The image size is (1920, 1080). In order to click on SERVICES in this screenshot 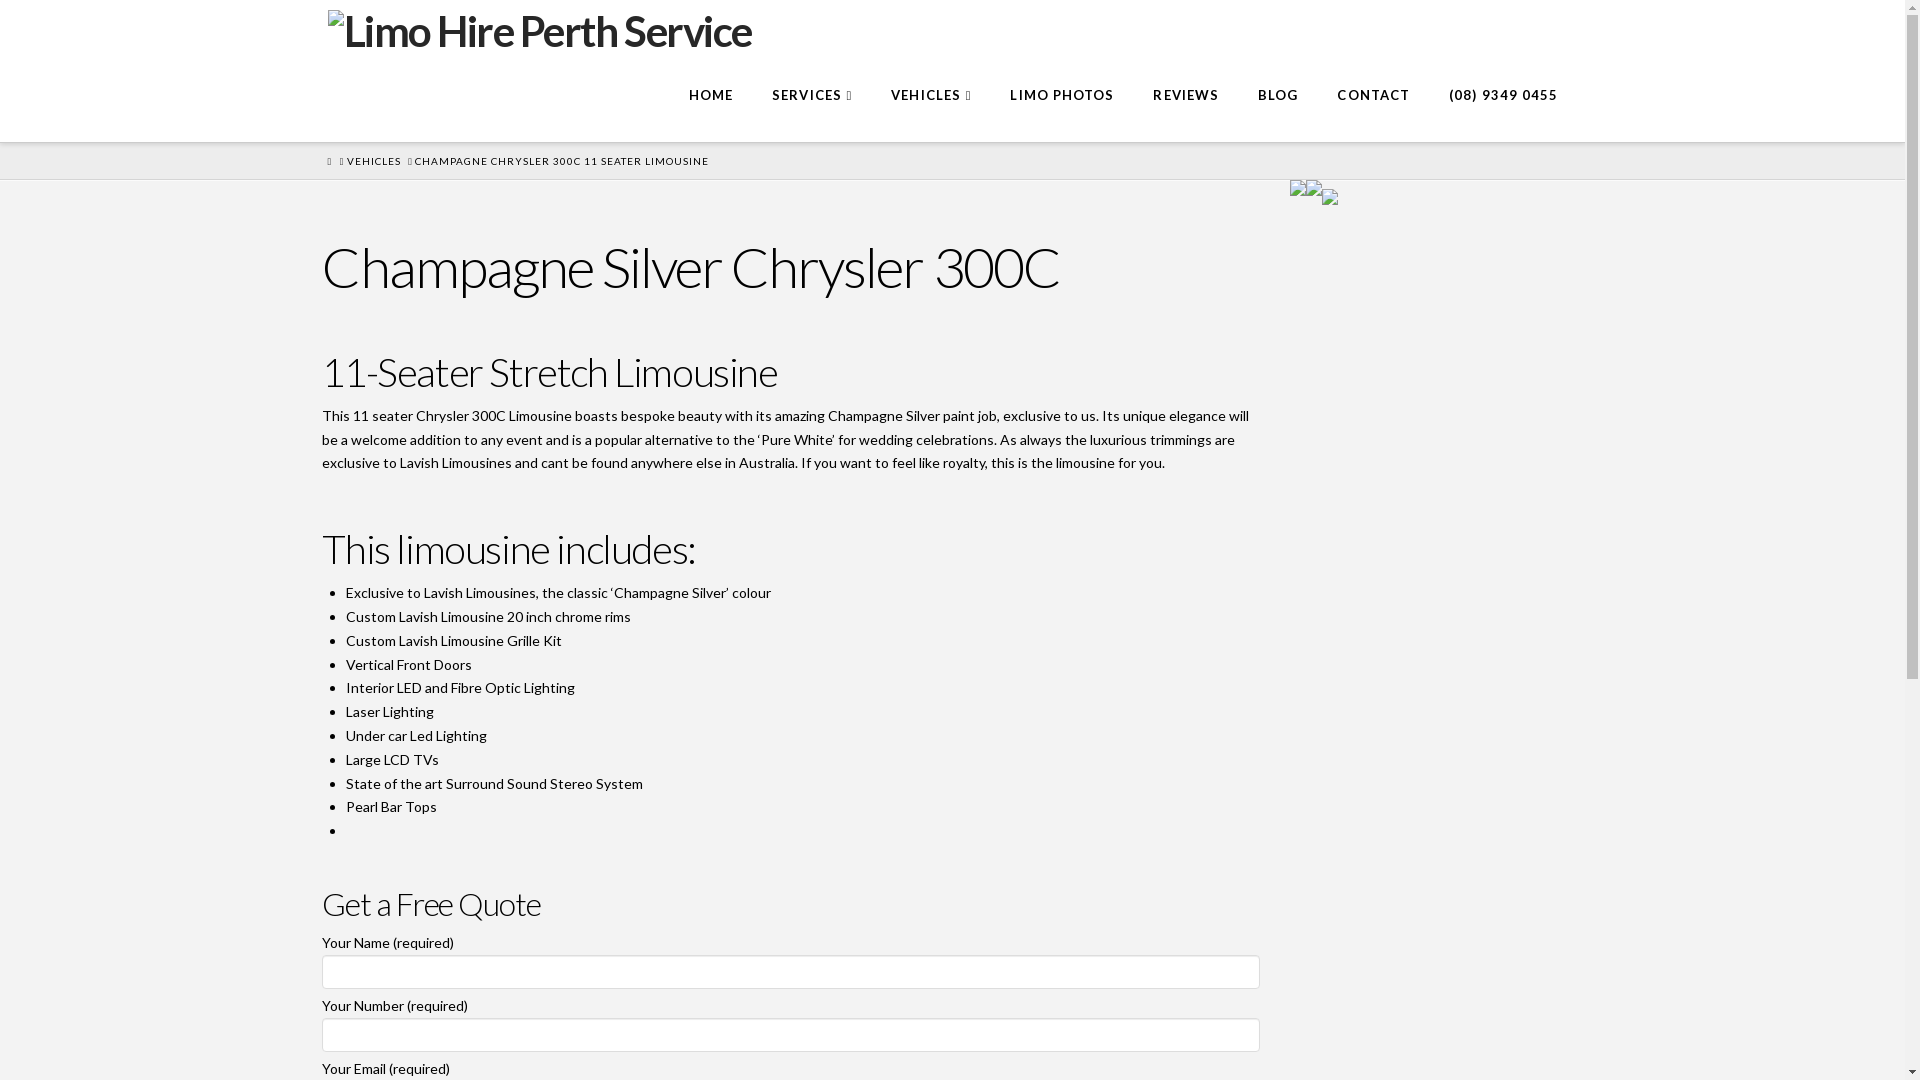, I will do `click(812, 97)`.